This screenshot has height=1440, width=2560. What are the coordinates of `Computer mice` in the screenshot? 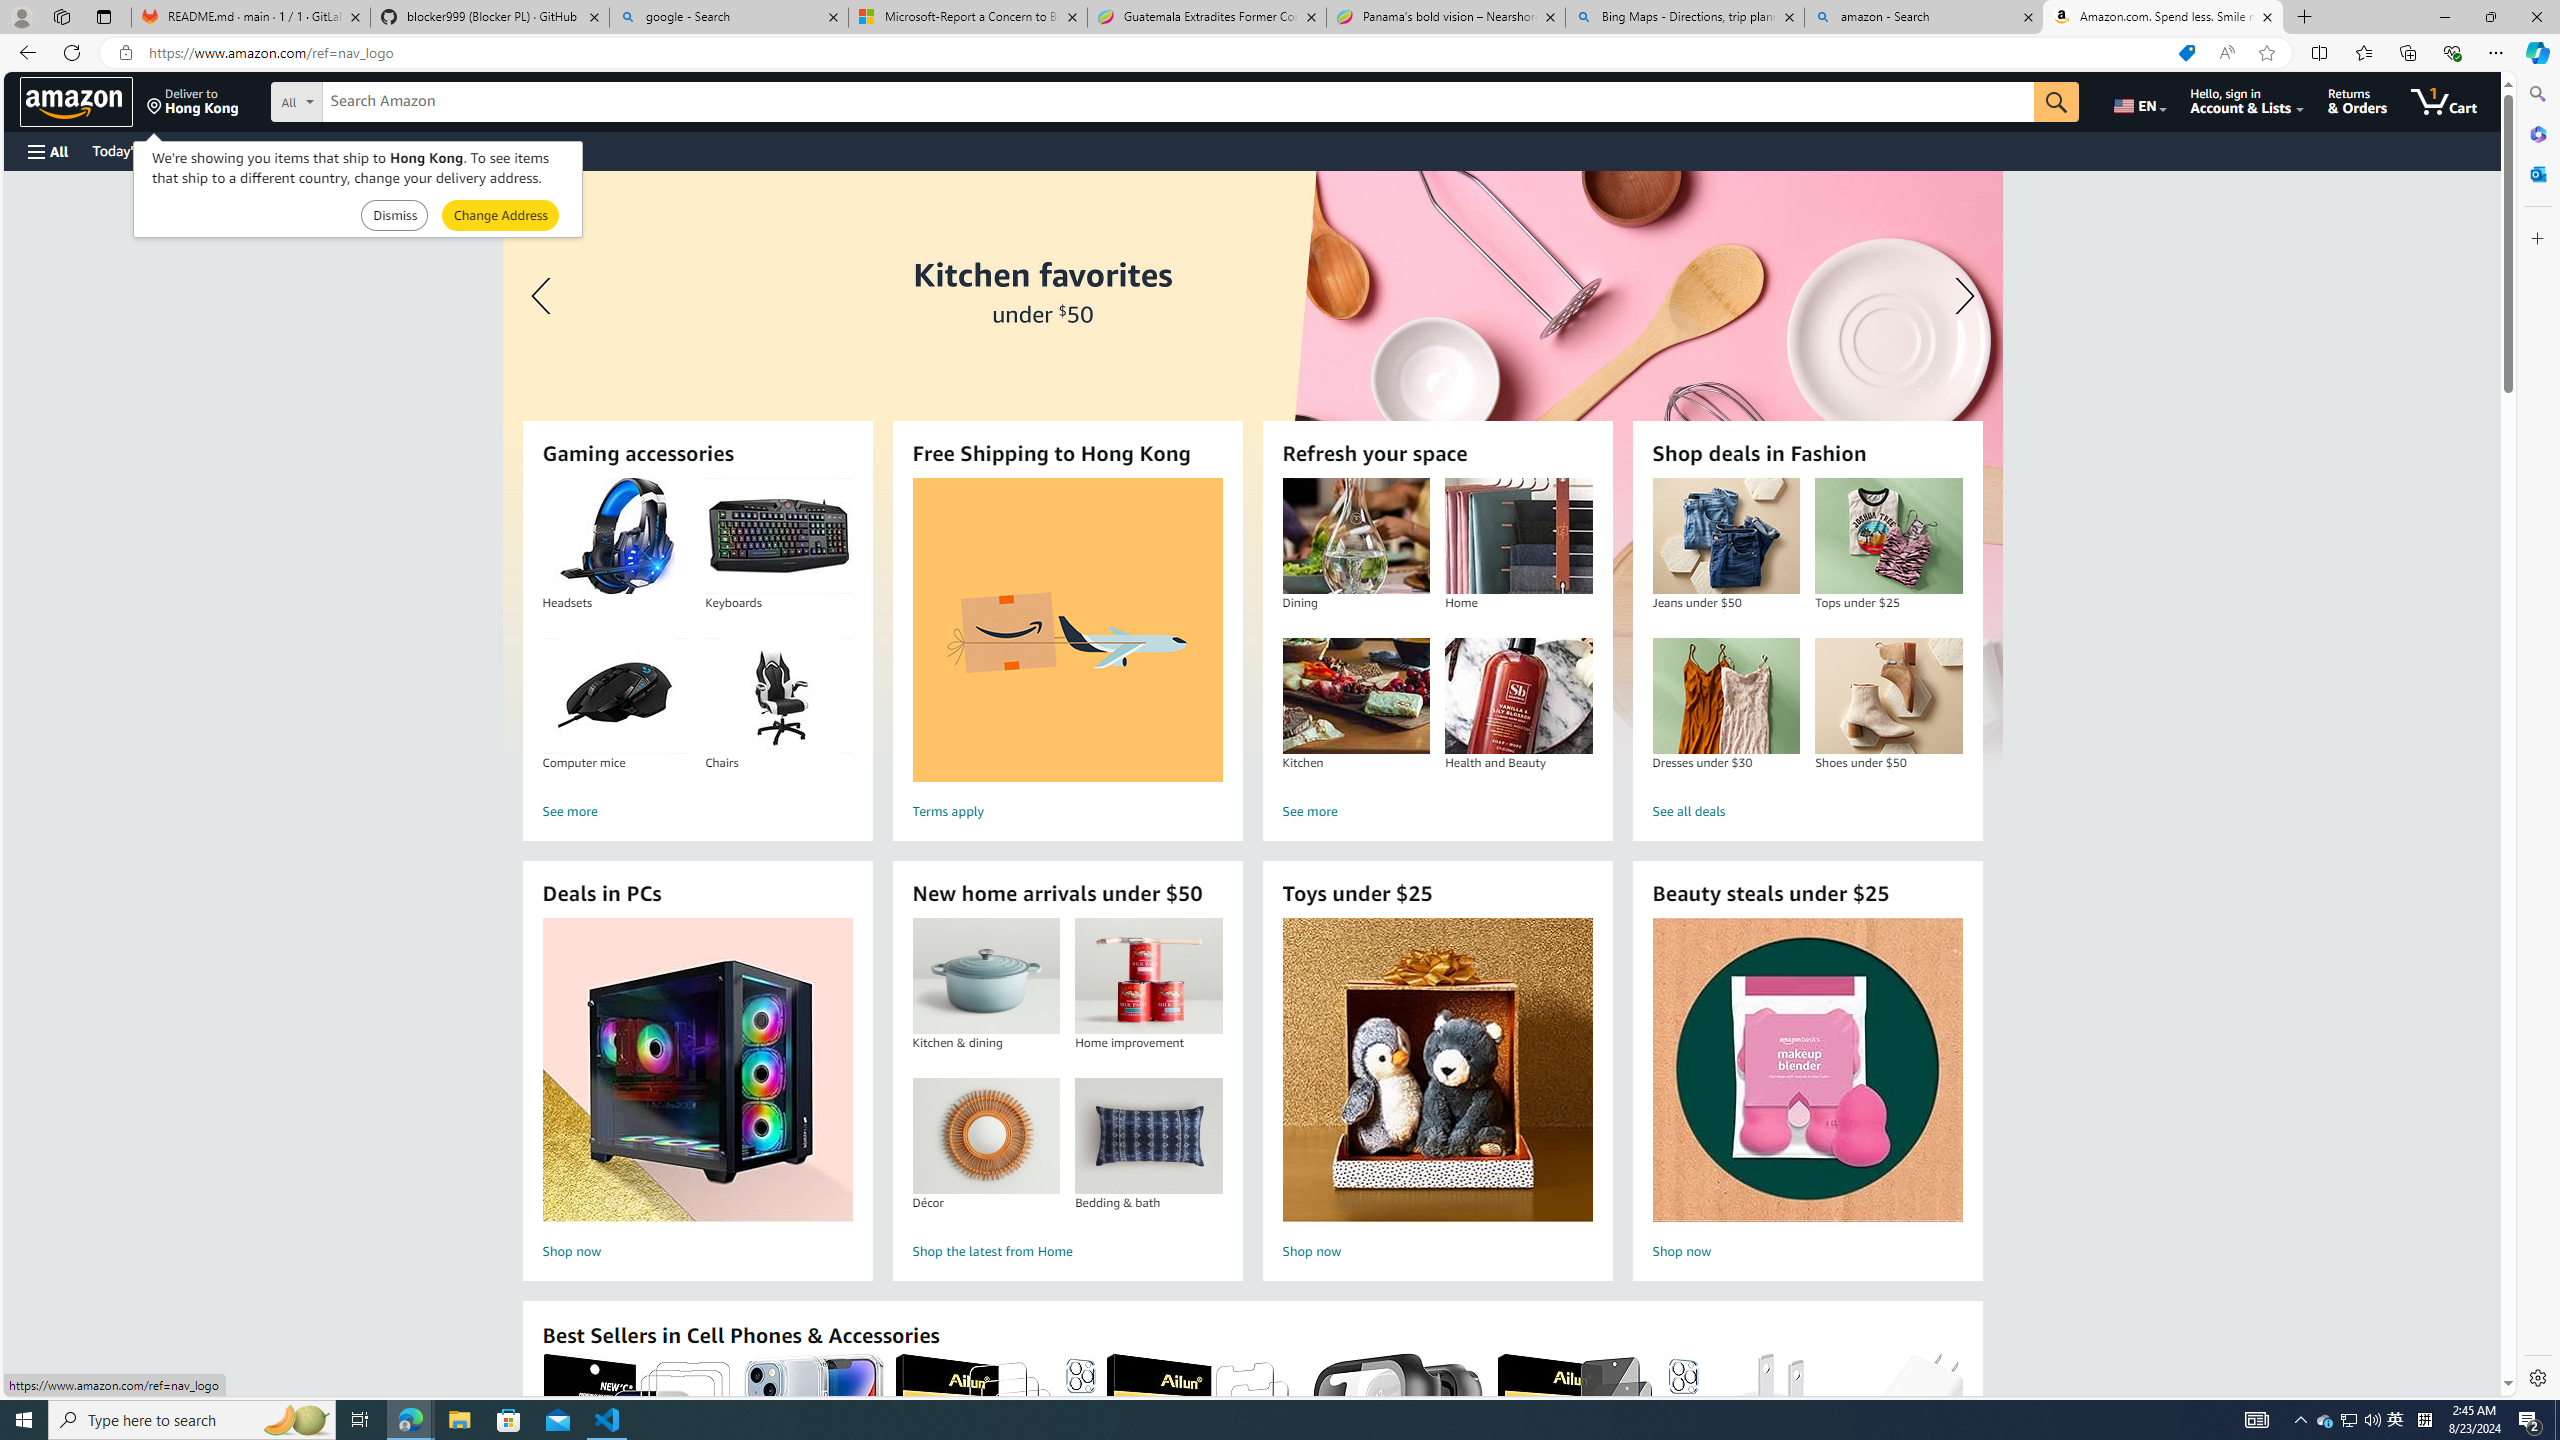 It's located at (616, 696).